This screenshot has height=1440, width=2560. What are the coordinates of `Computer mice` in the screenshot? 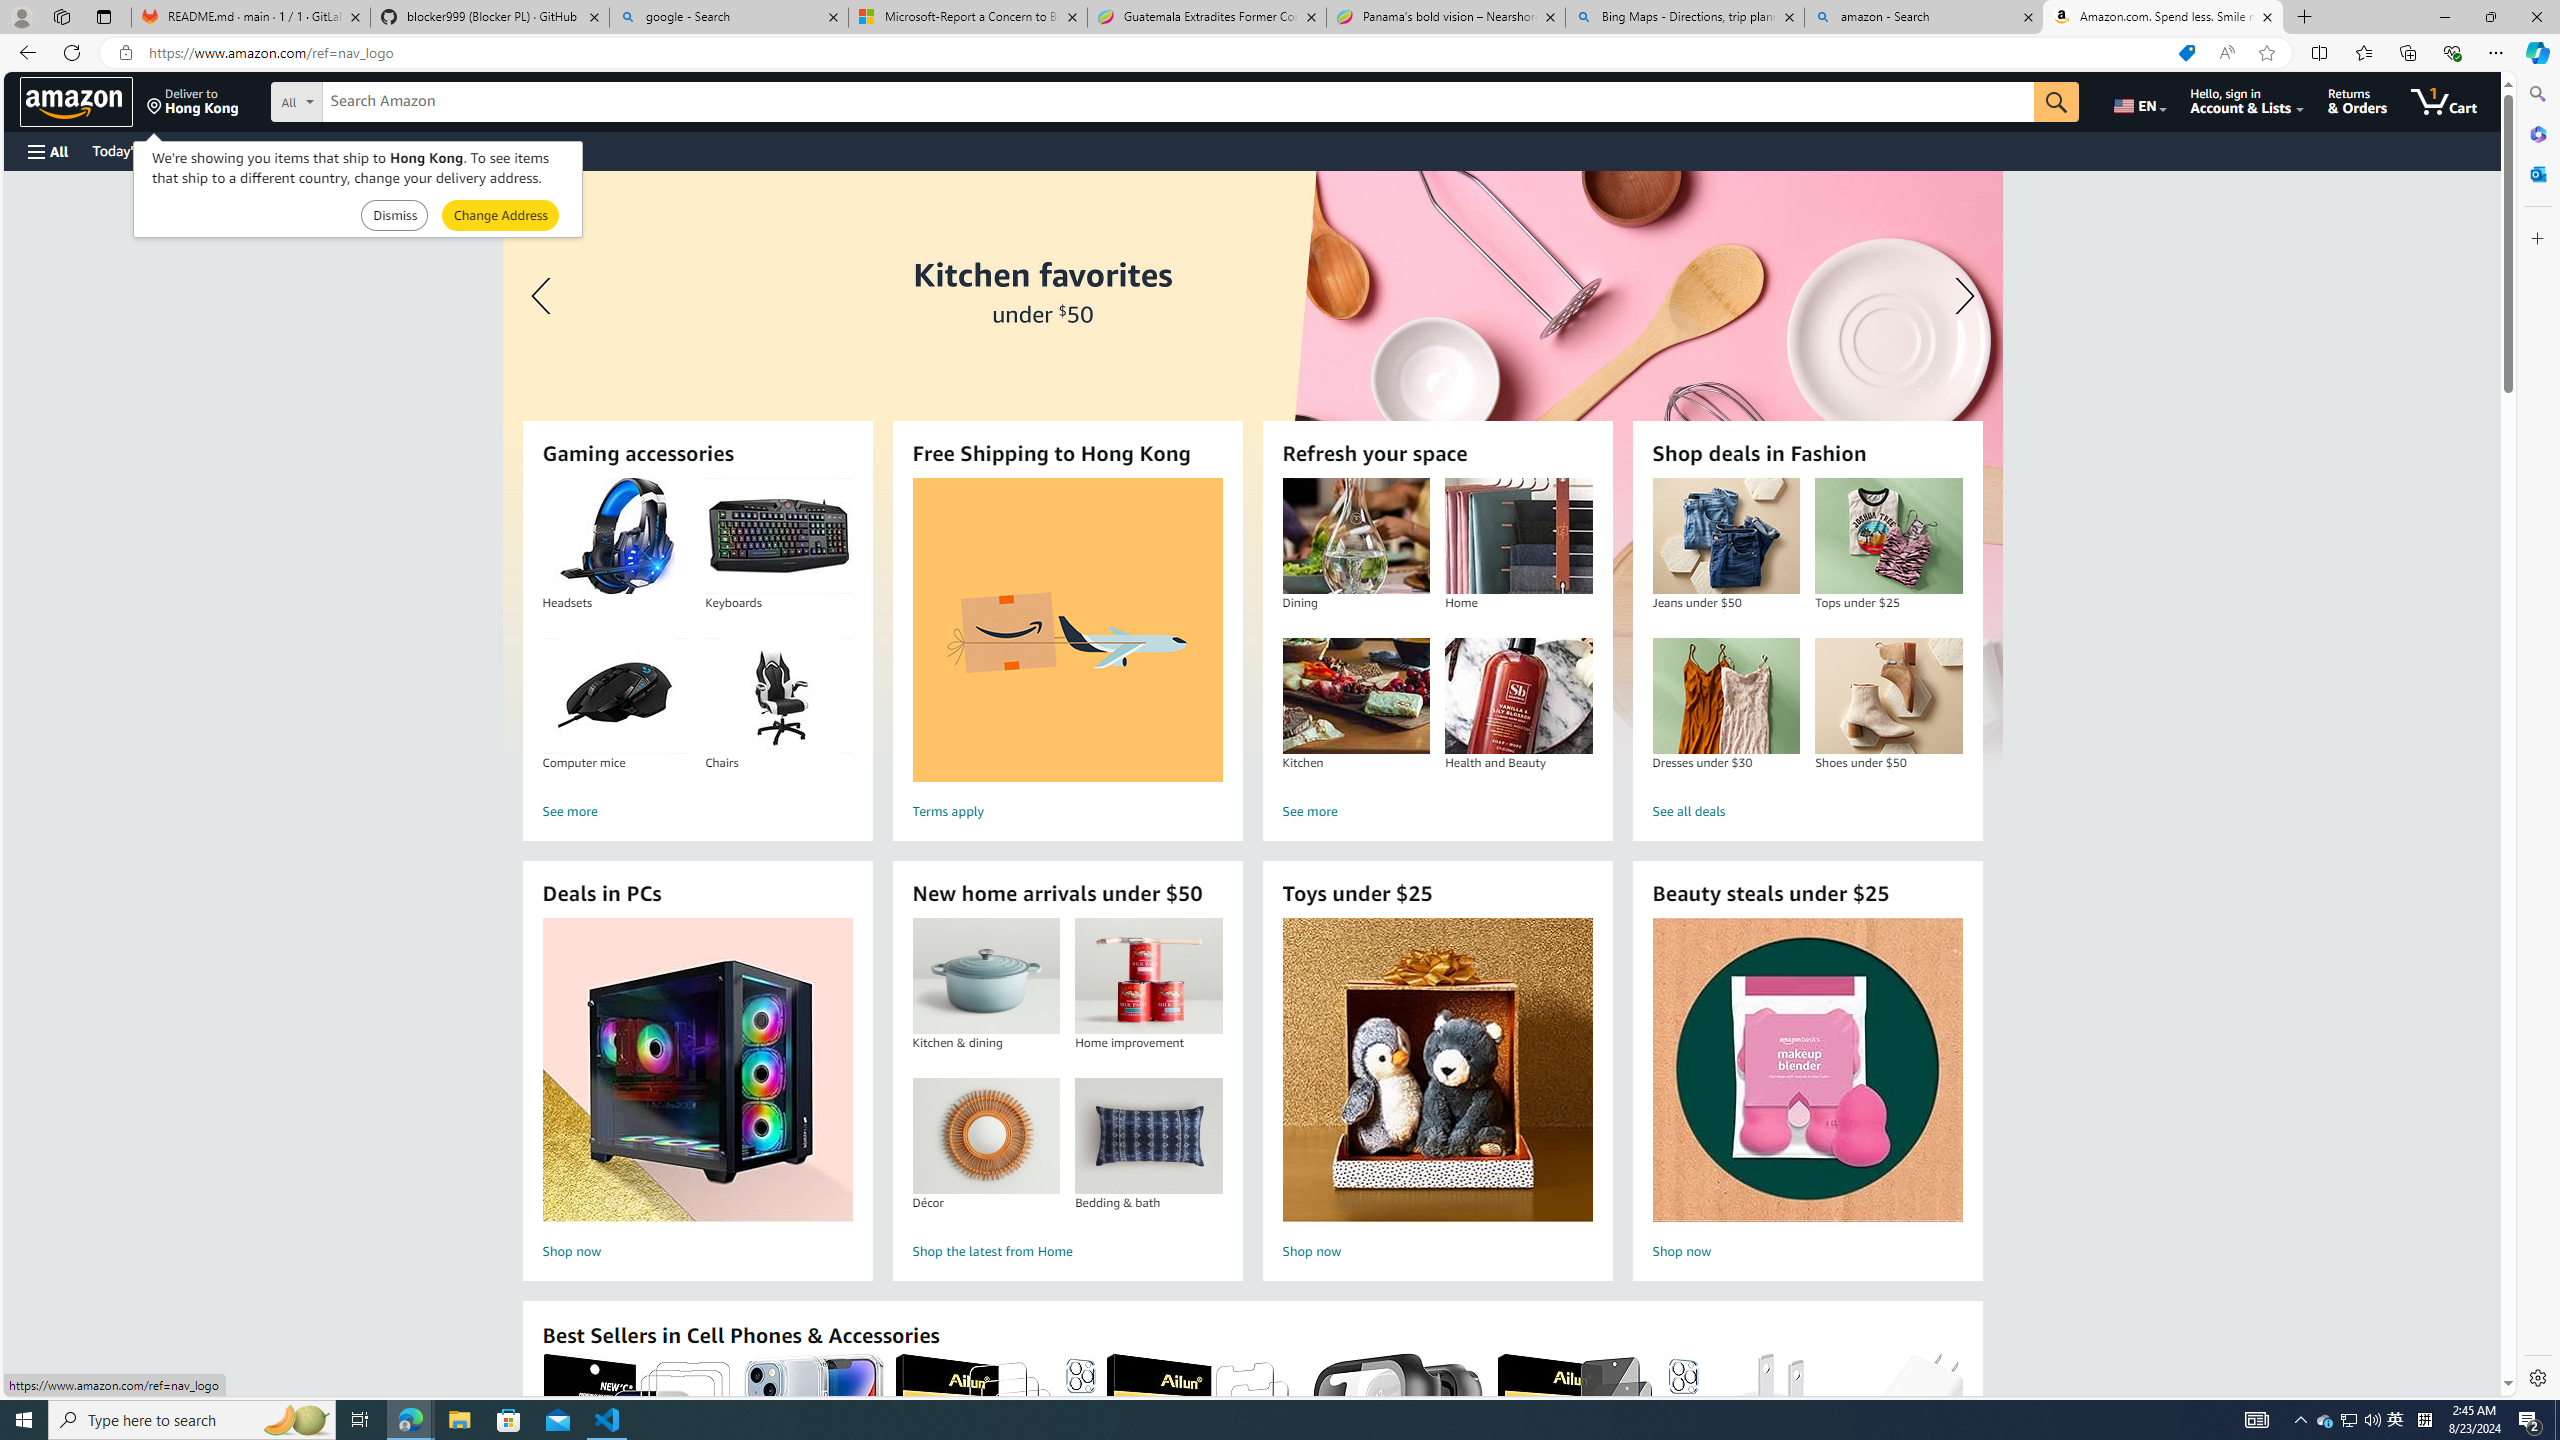 It's located at (616, 696).